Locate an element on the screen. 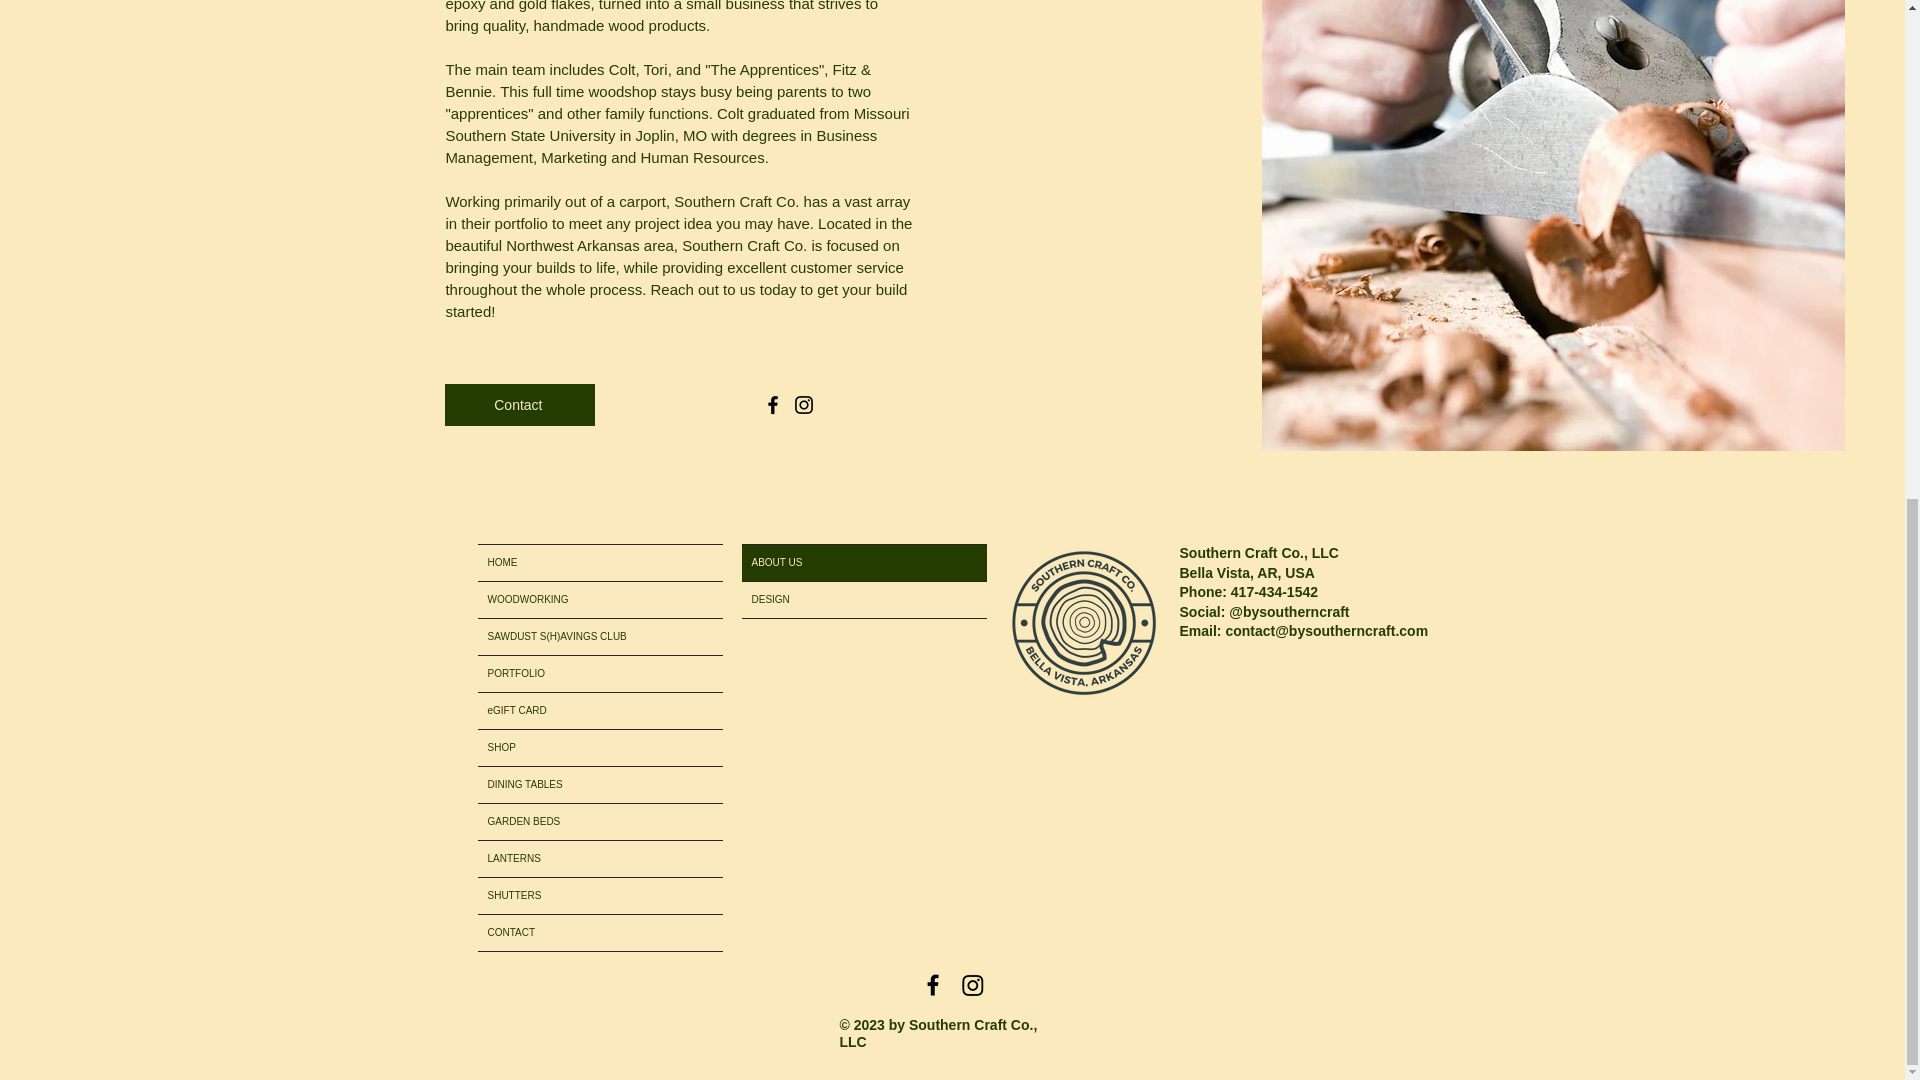 This screenshot has height=1080, width=1920. HOME is located at coordinates (600, 563).